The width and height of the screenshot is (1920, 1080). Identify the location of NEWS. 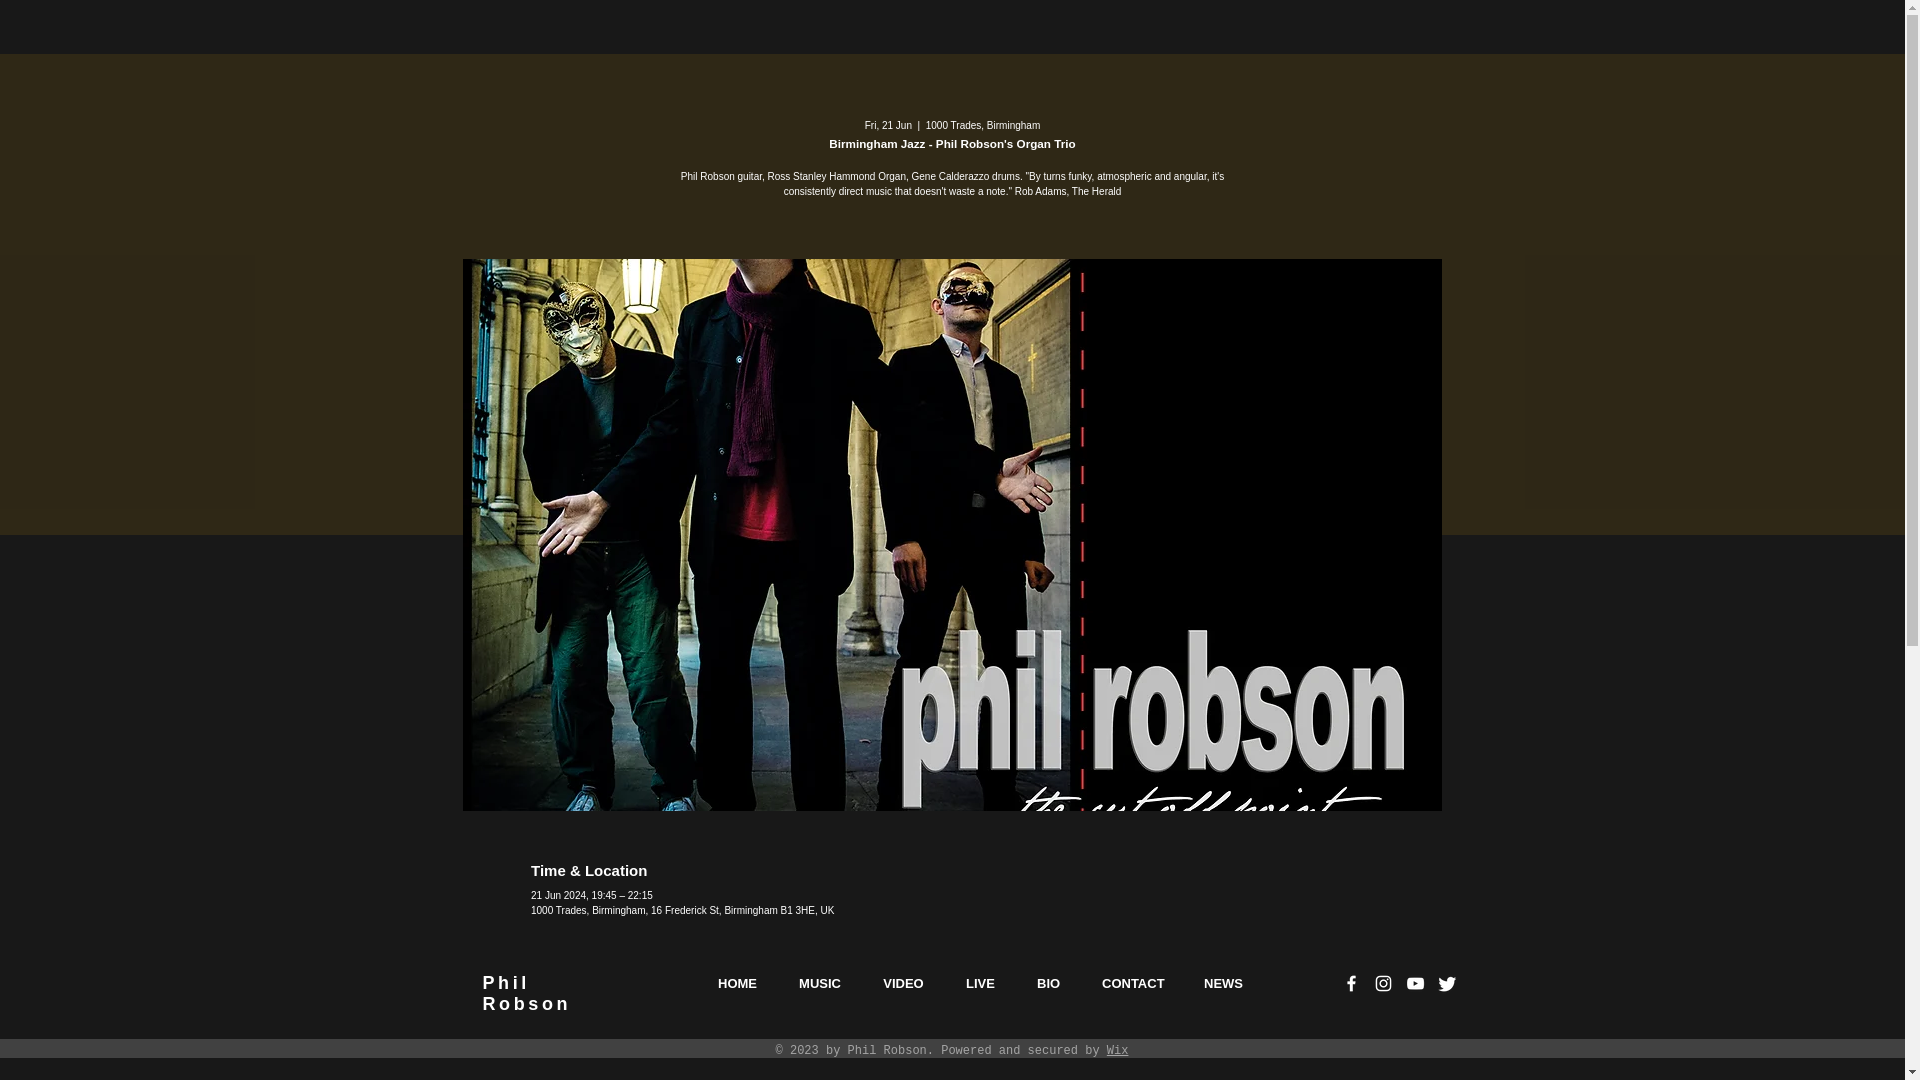
(572, 1026).